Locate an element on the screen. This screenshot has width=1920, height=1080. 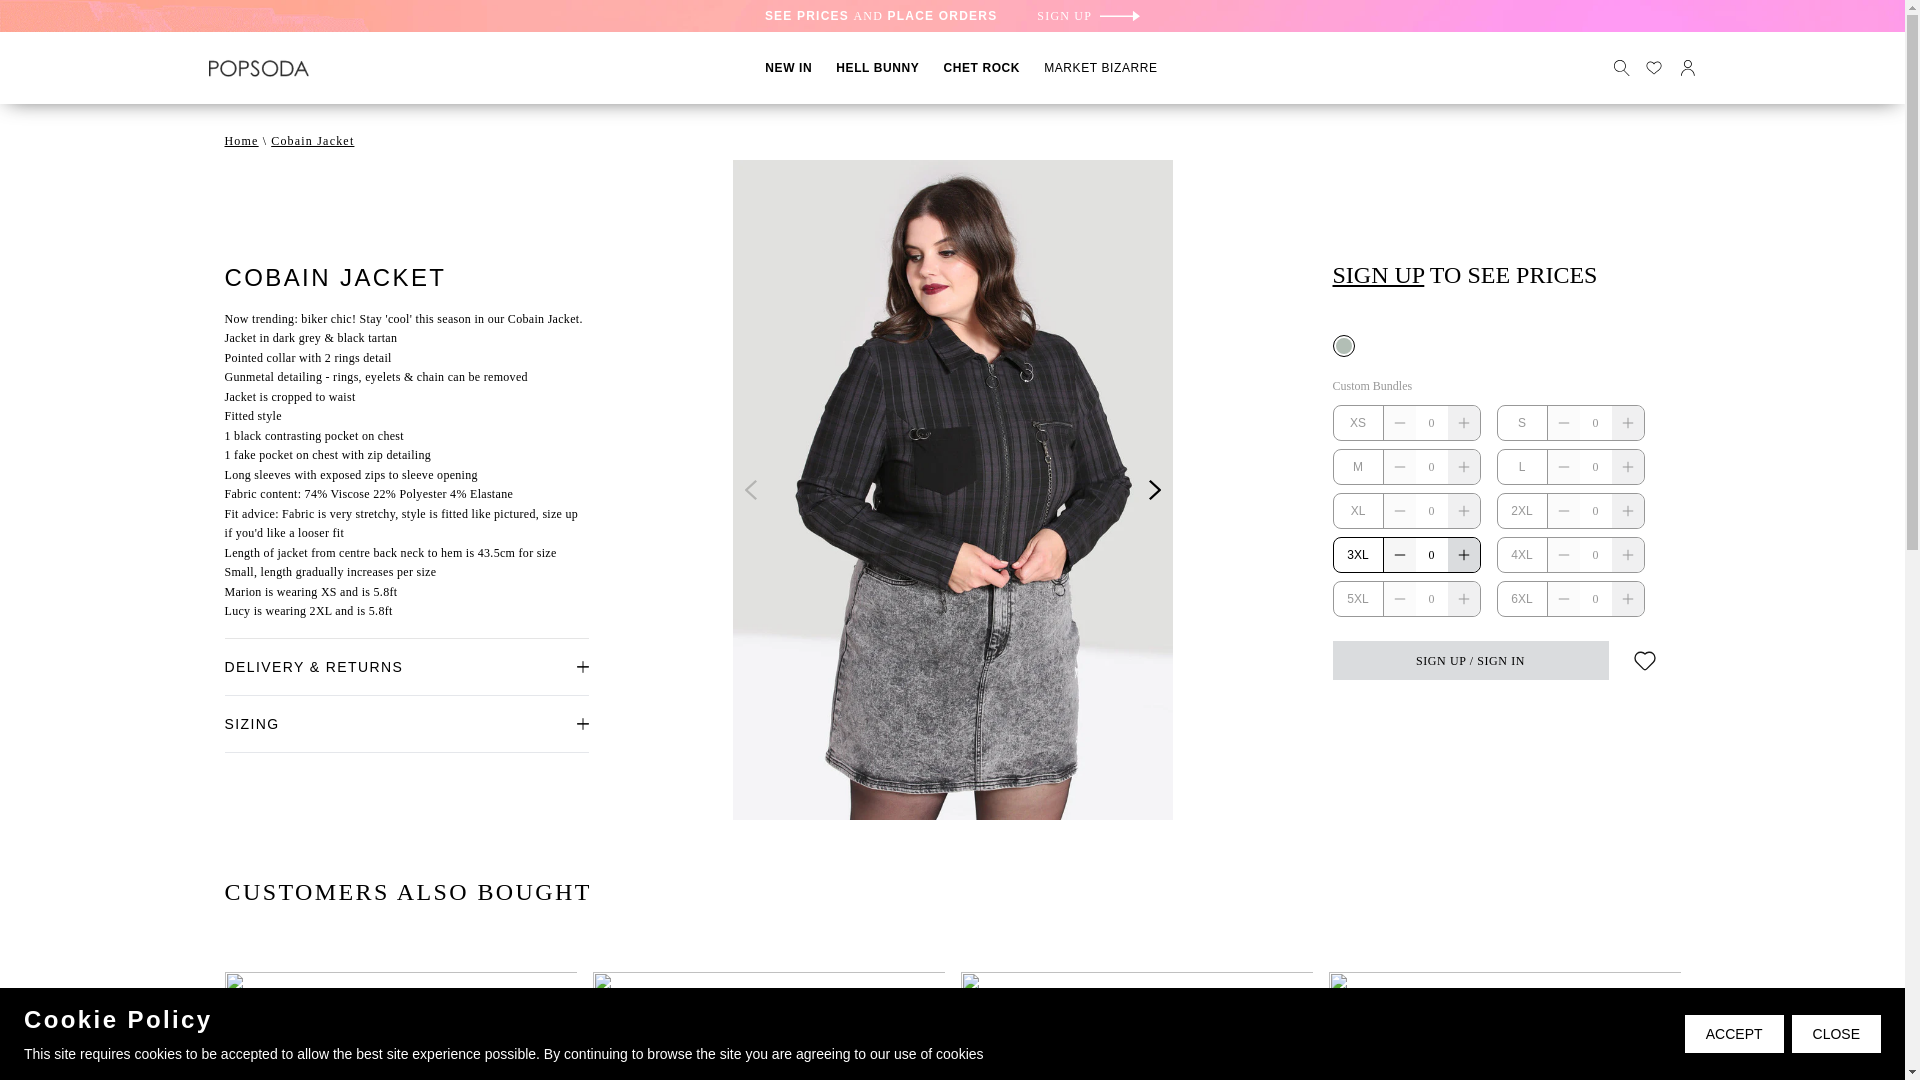
0 is located at coordinates (1596, 598).